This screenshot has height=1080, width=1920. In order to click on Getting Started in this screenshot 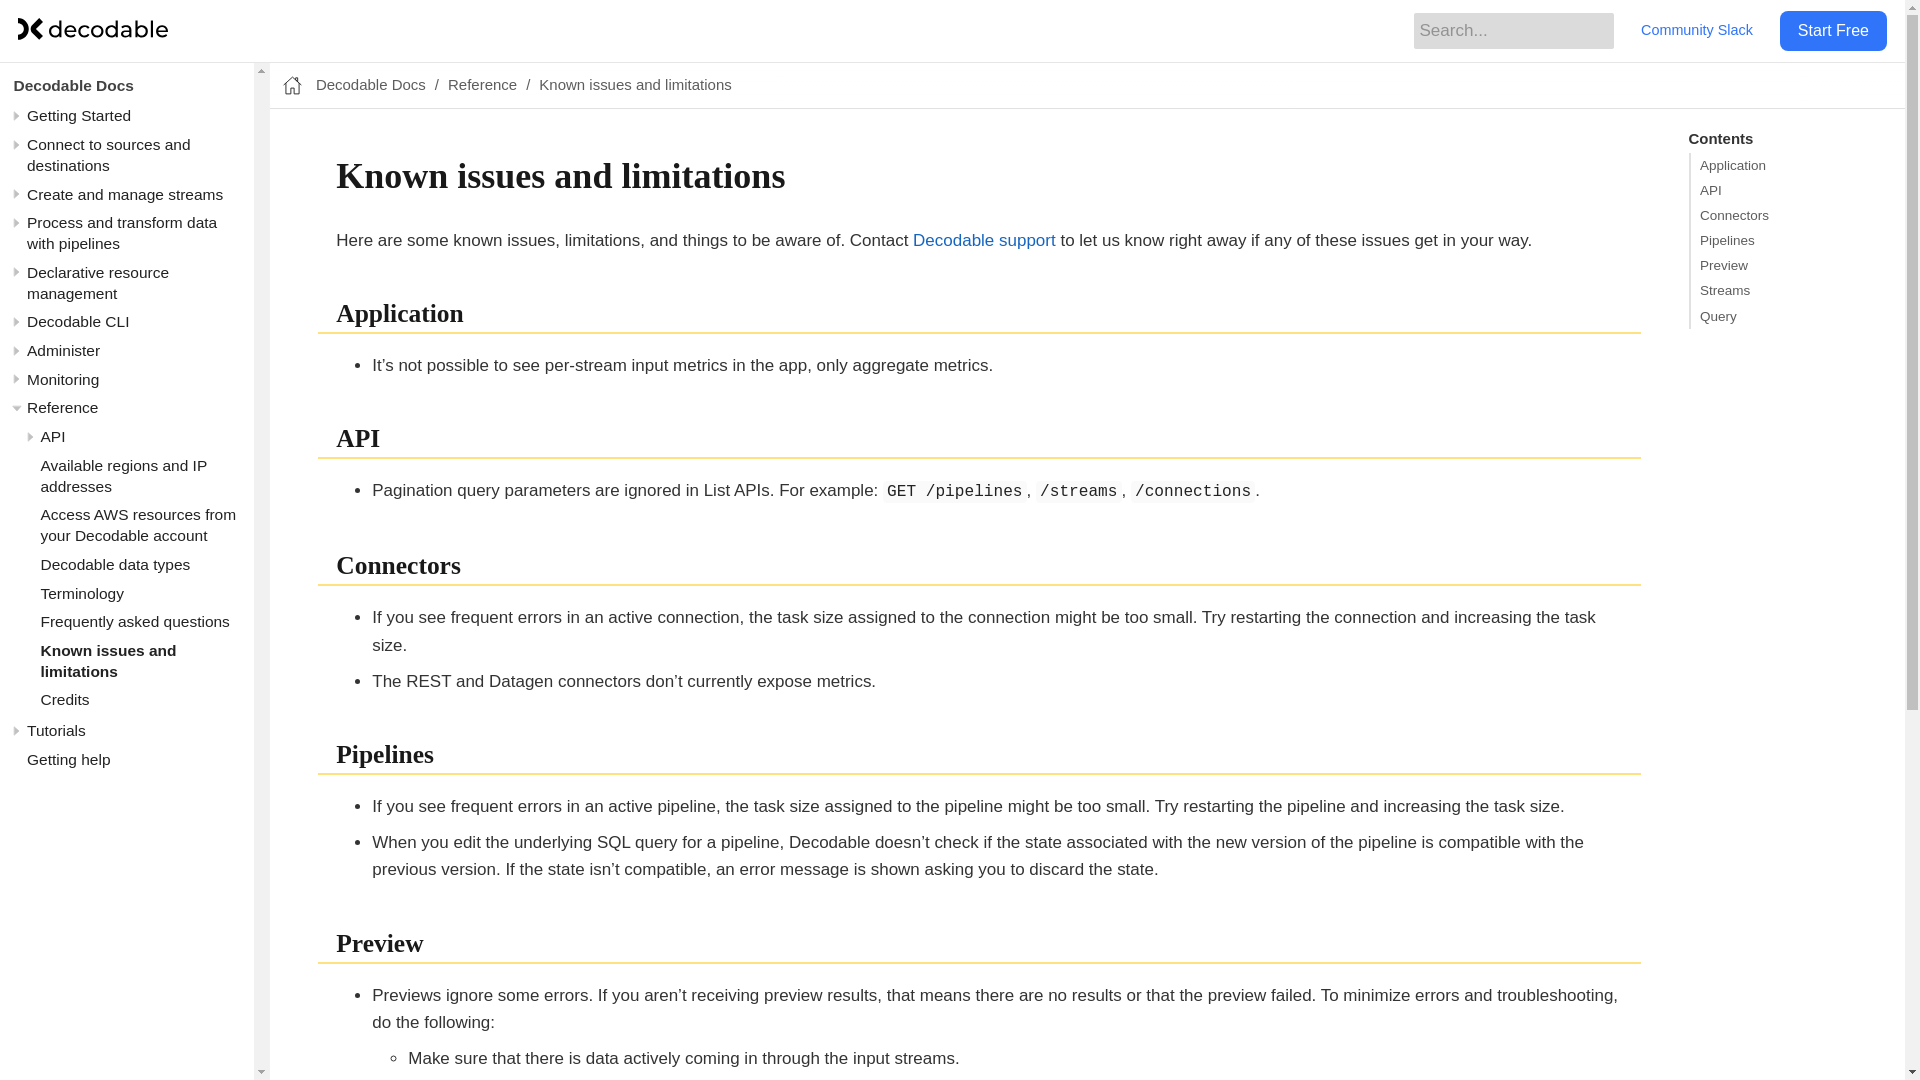, I will do `click(78, 115)`.